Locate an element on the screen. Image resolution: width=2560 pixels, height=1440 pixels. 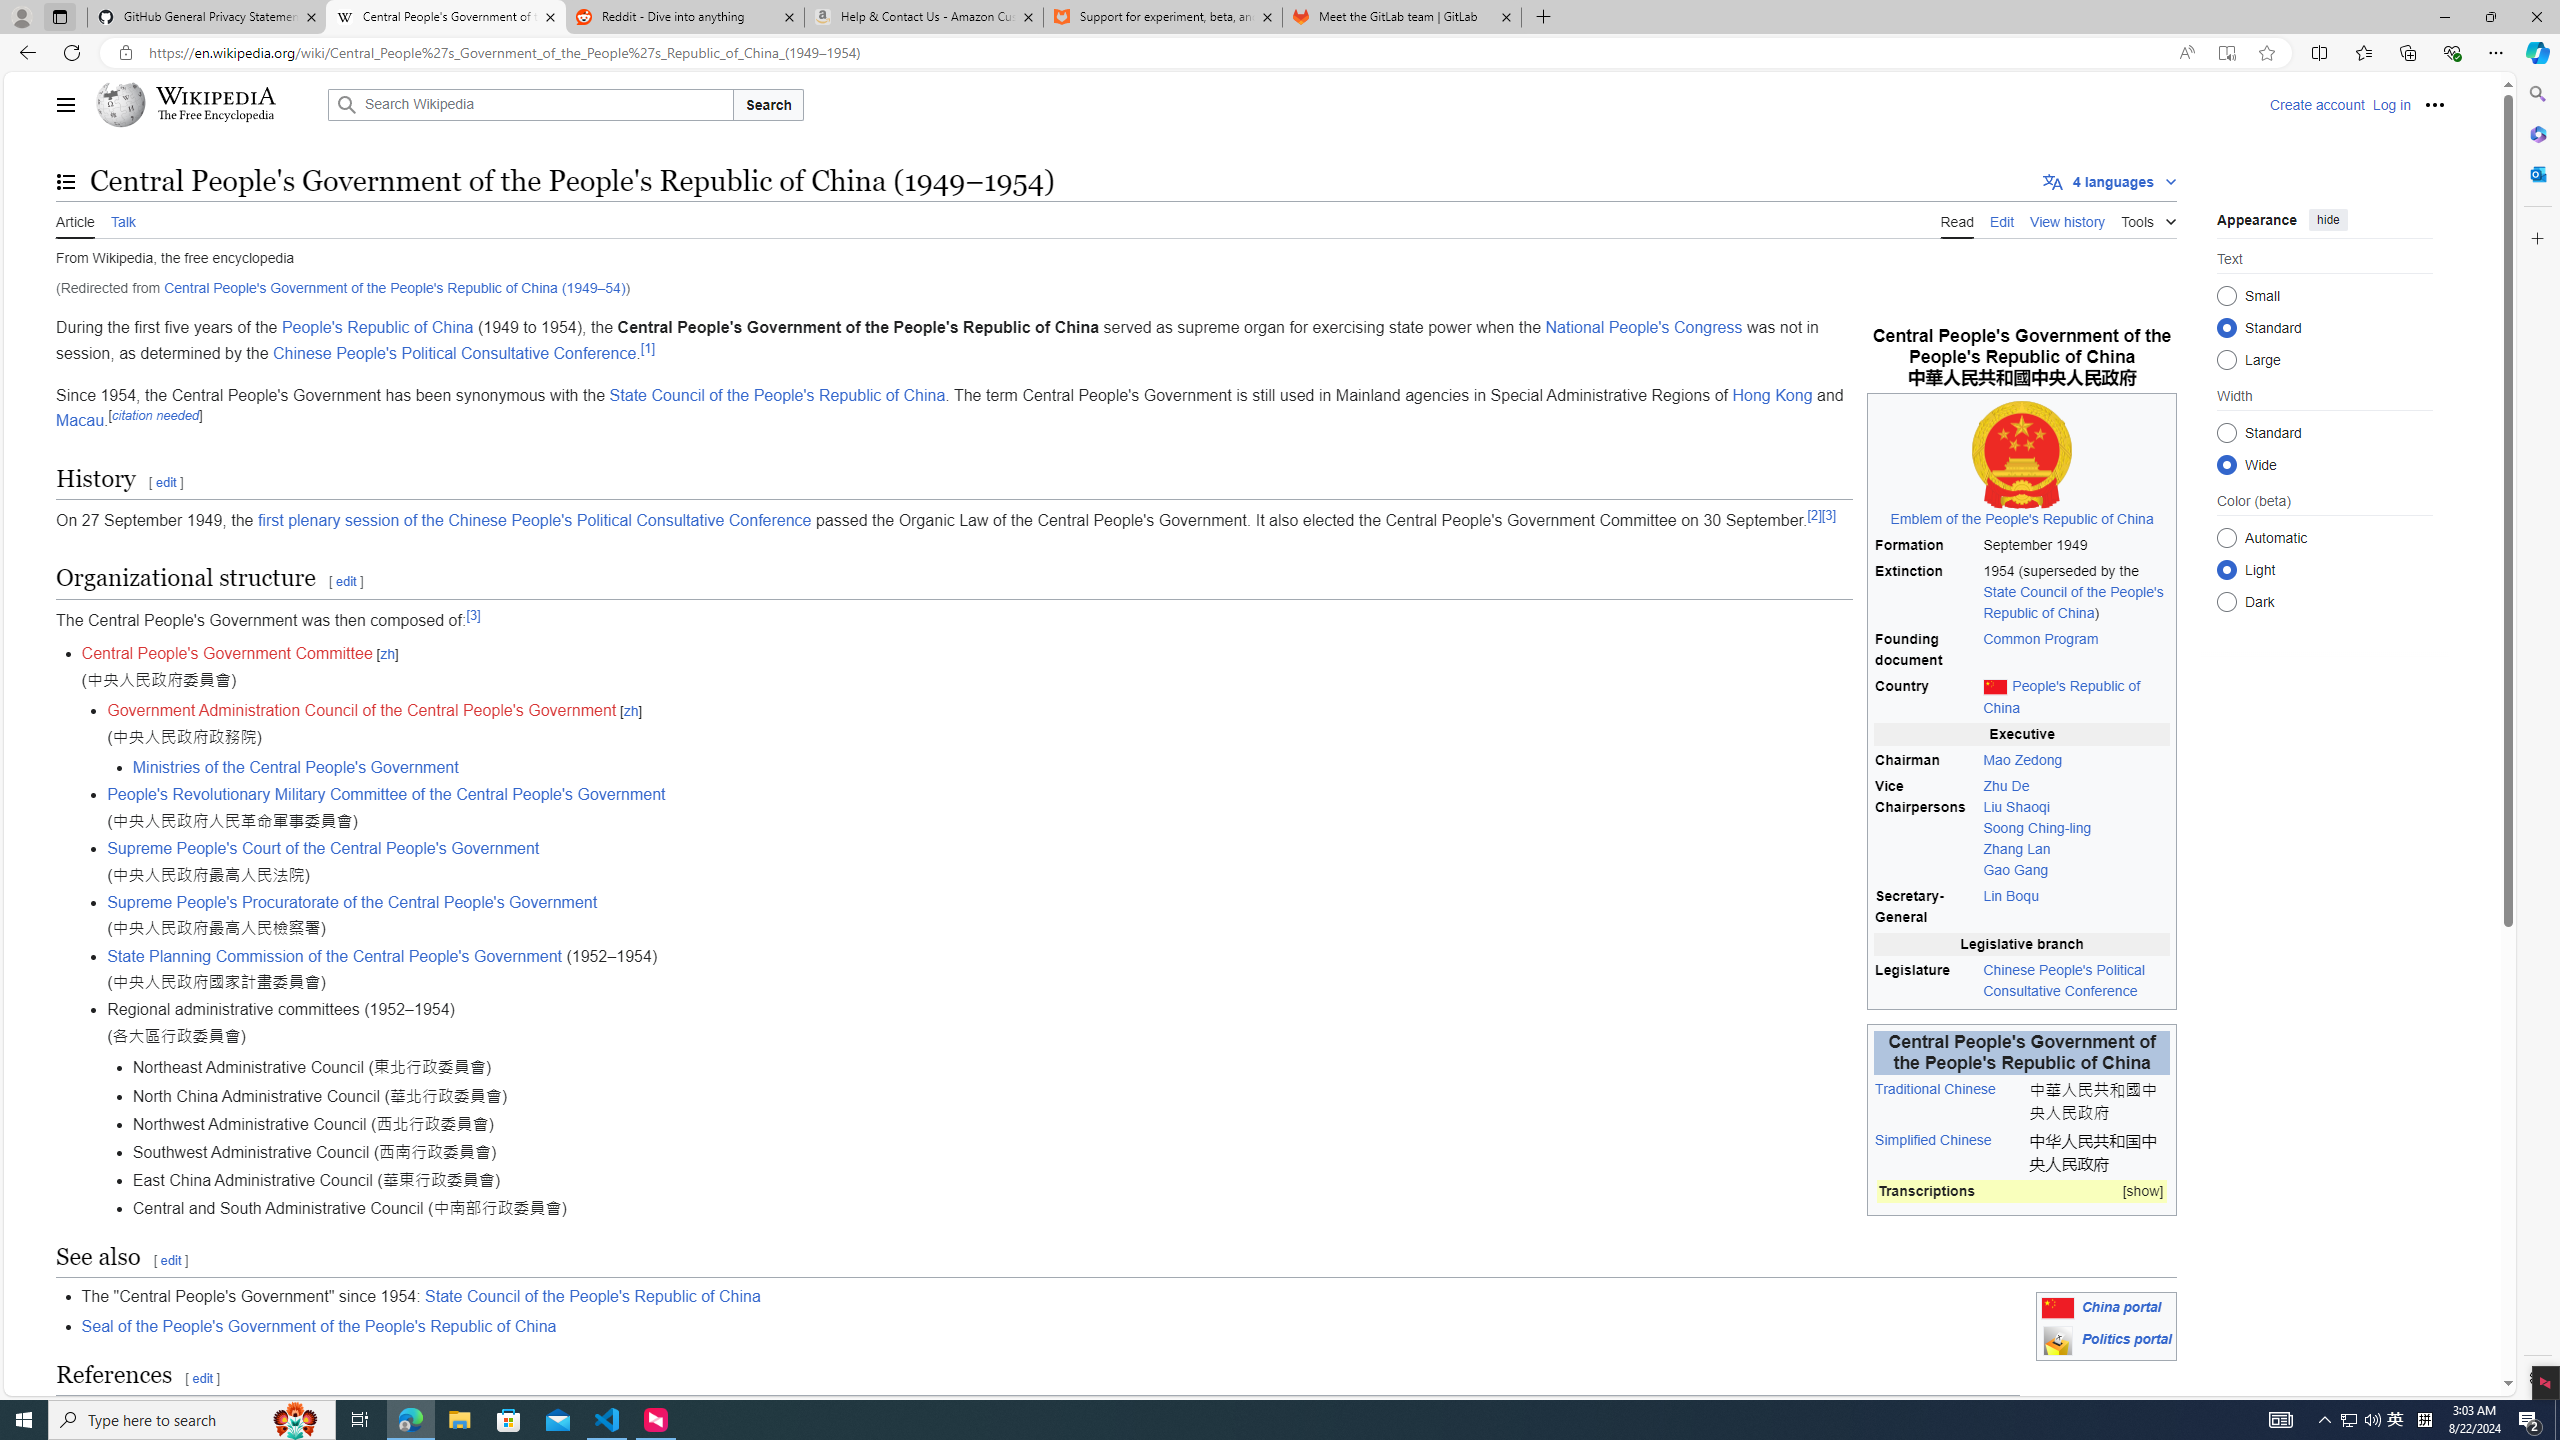
Legislature is located at coordinates (1926, 980).